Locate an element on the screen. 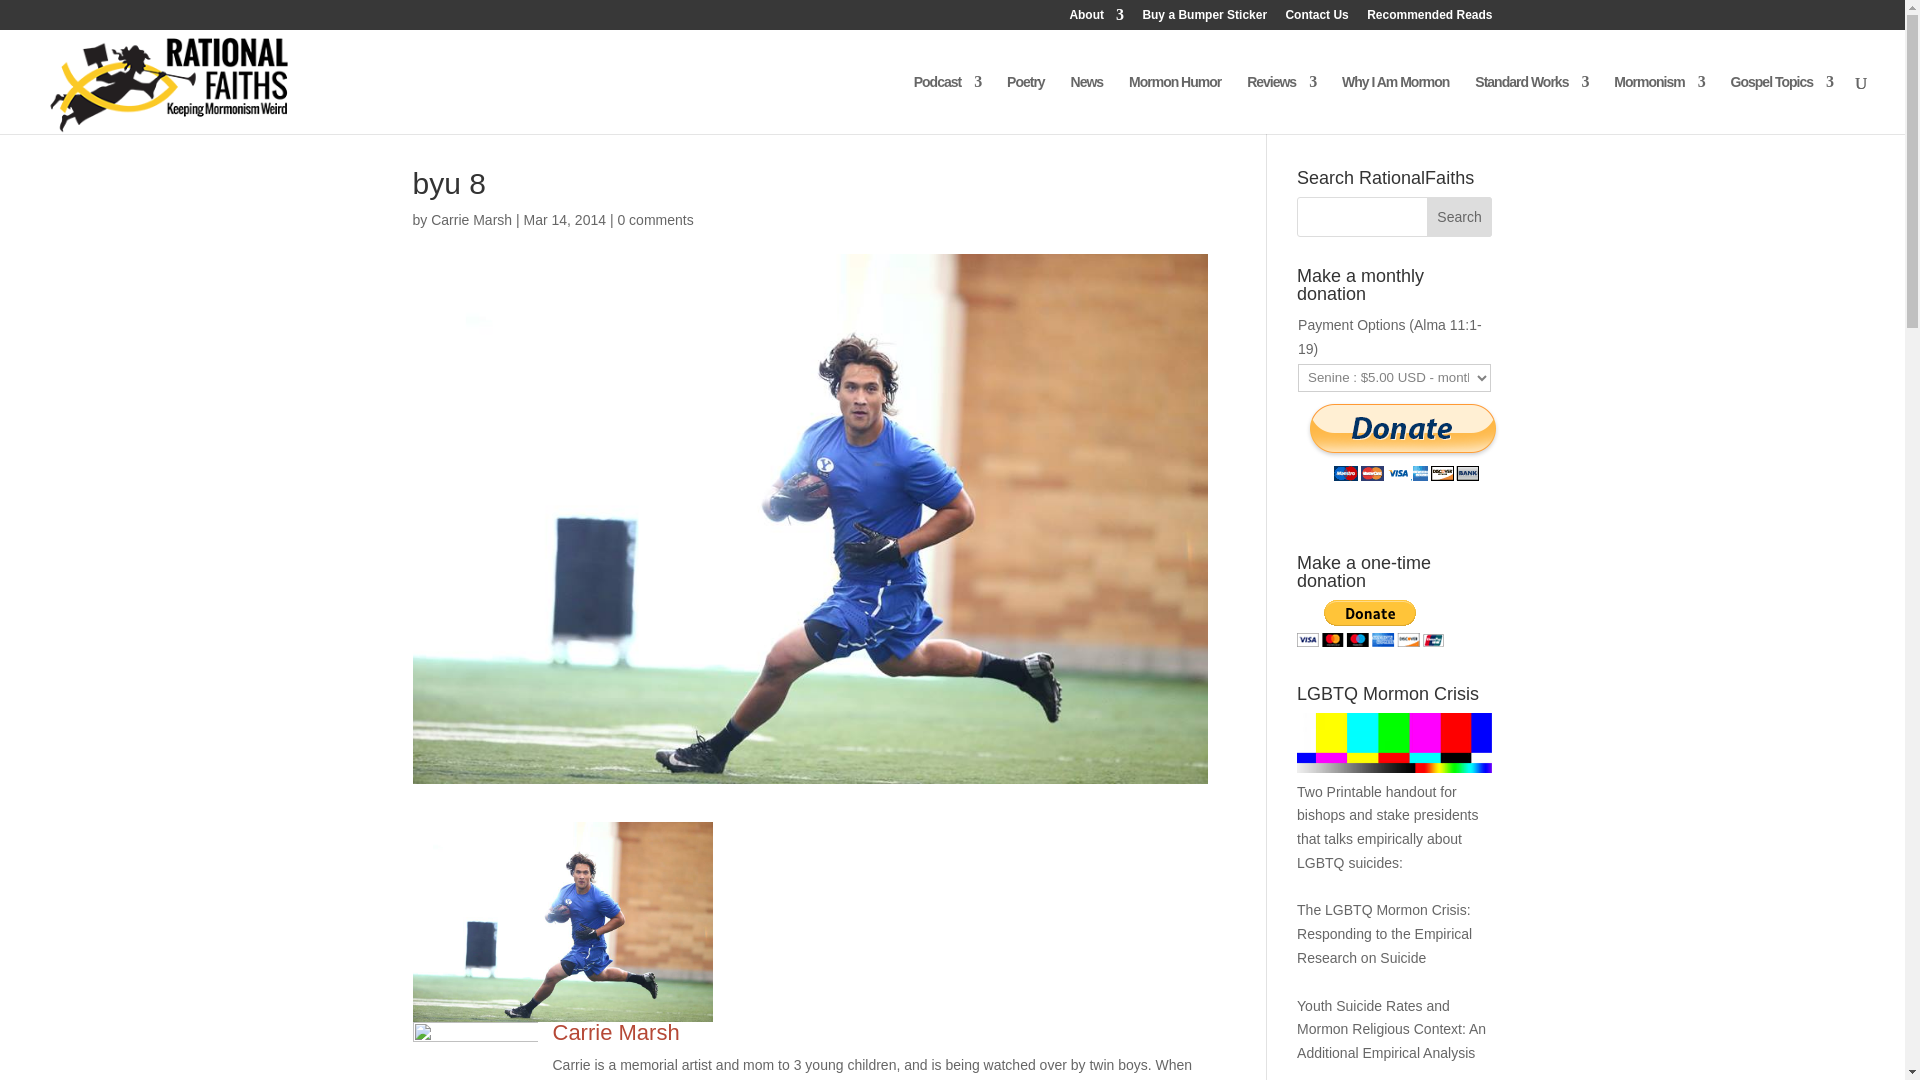  Why I Am Mormon is located at coordinates (1396, 104).